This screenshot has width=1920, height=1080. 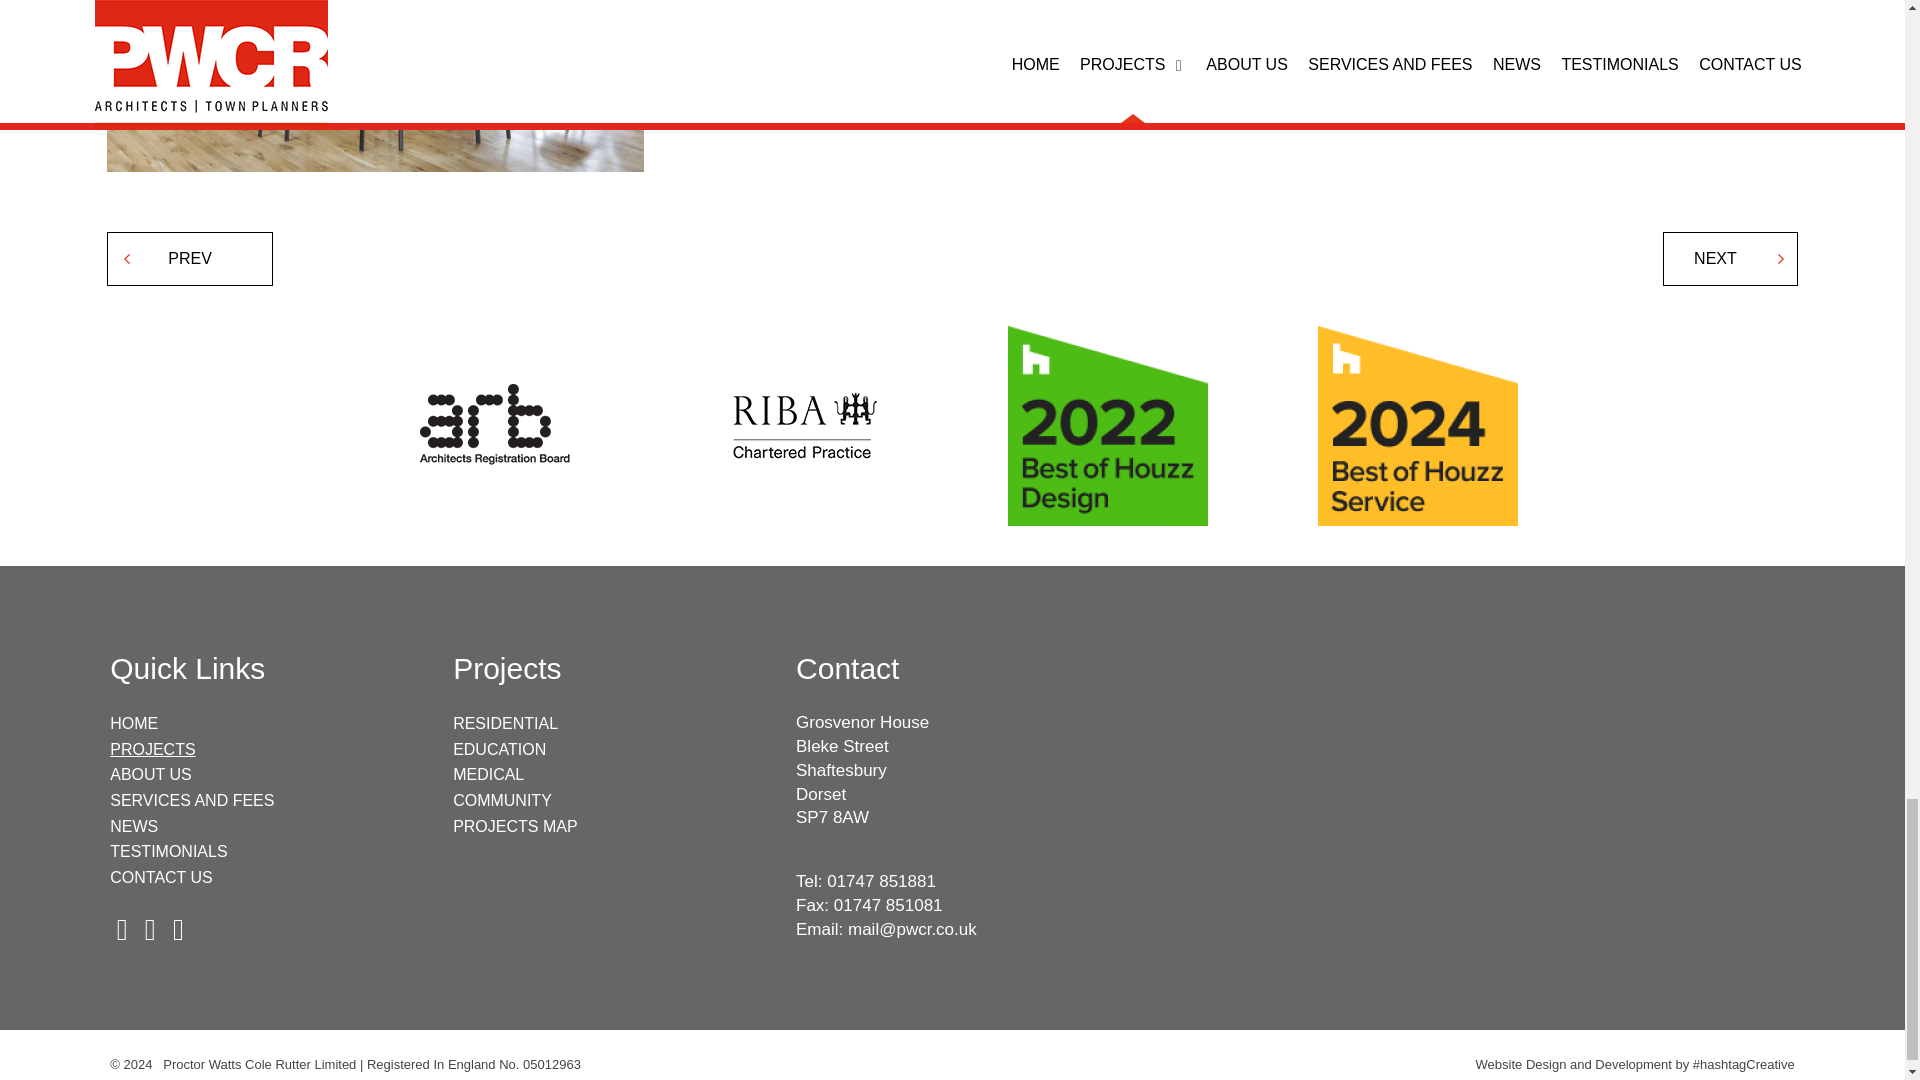 I want to click on TESTIMONIALS, so click(x=168, y=851).